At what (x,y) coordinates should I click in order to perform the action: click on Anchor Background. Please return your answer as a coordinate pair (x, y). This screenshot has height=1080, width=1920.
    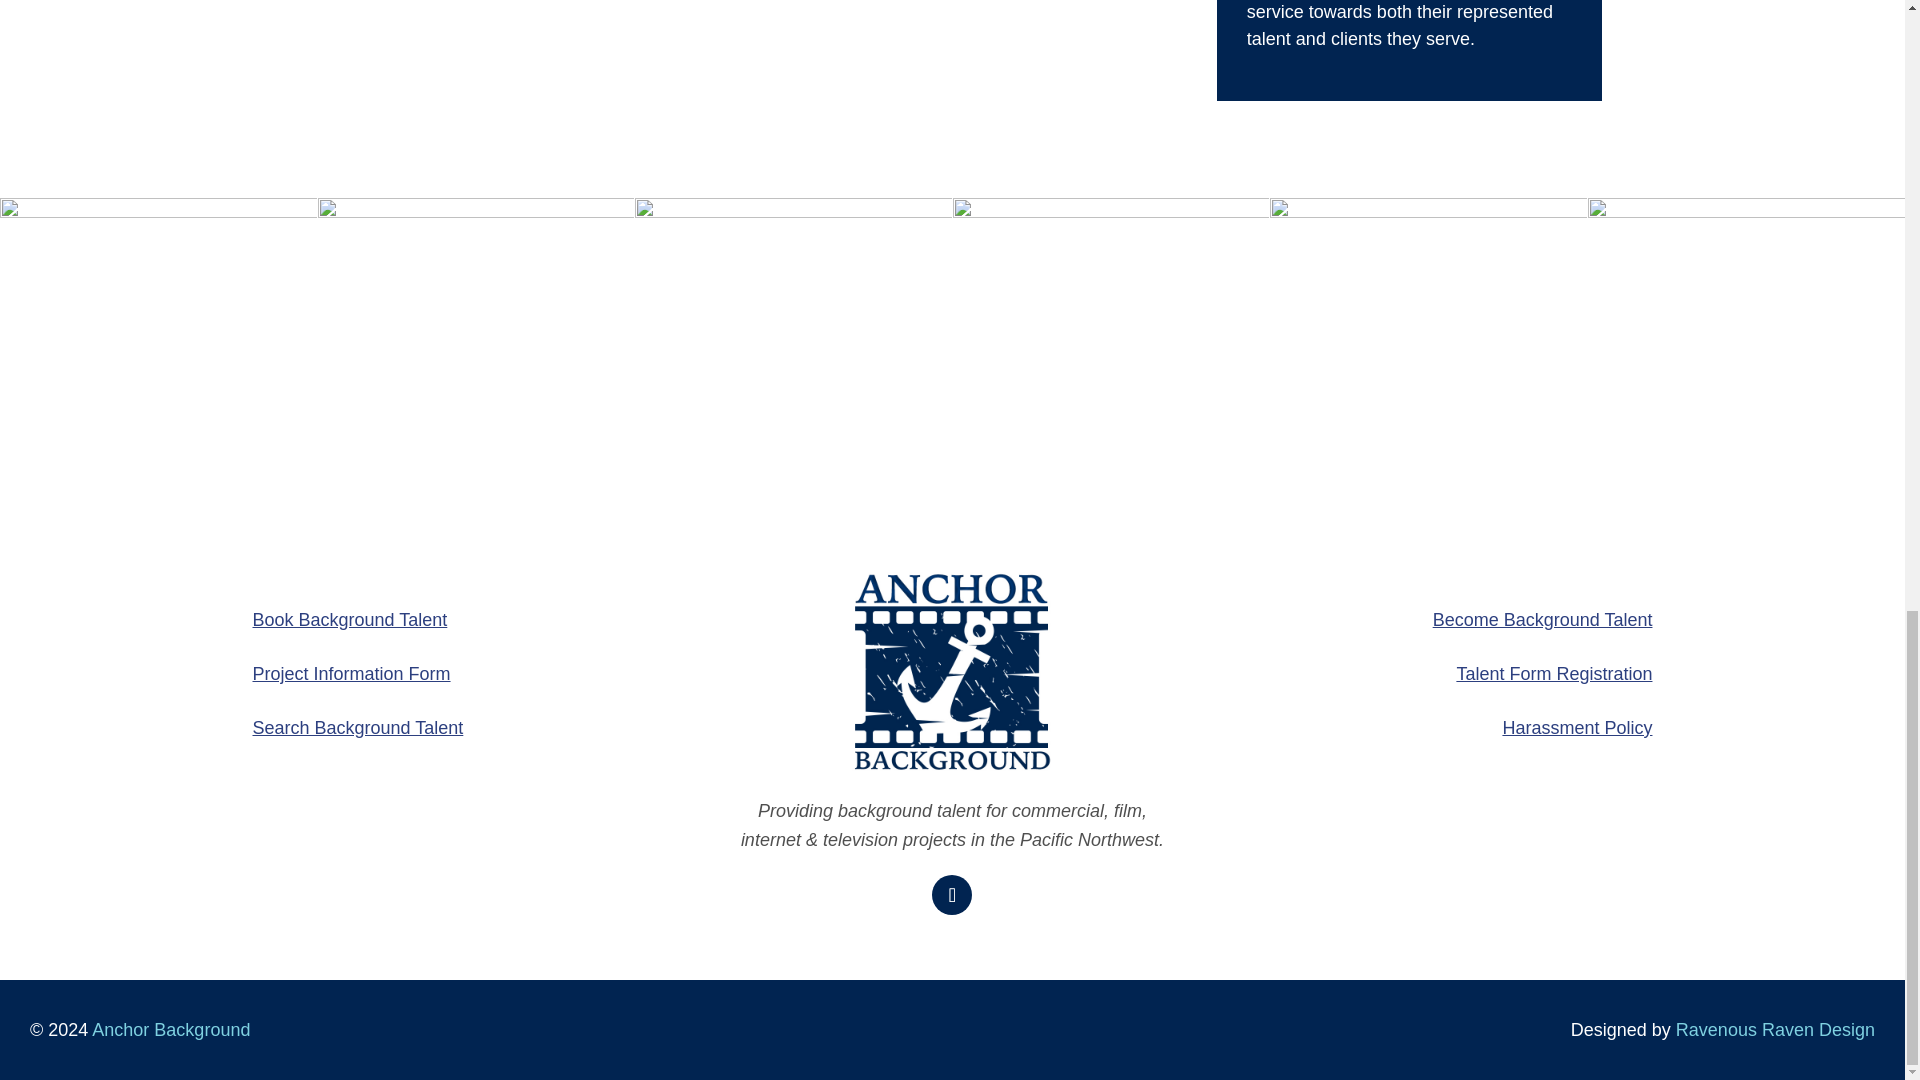
    Looking at the image, I should click on (168, 1030).